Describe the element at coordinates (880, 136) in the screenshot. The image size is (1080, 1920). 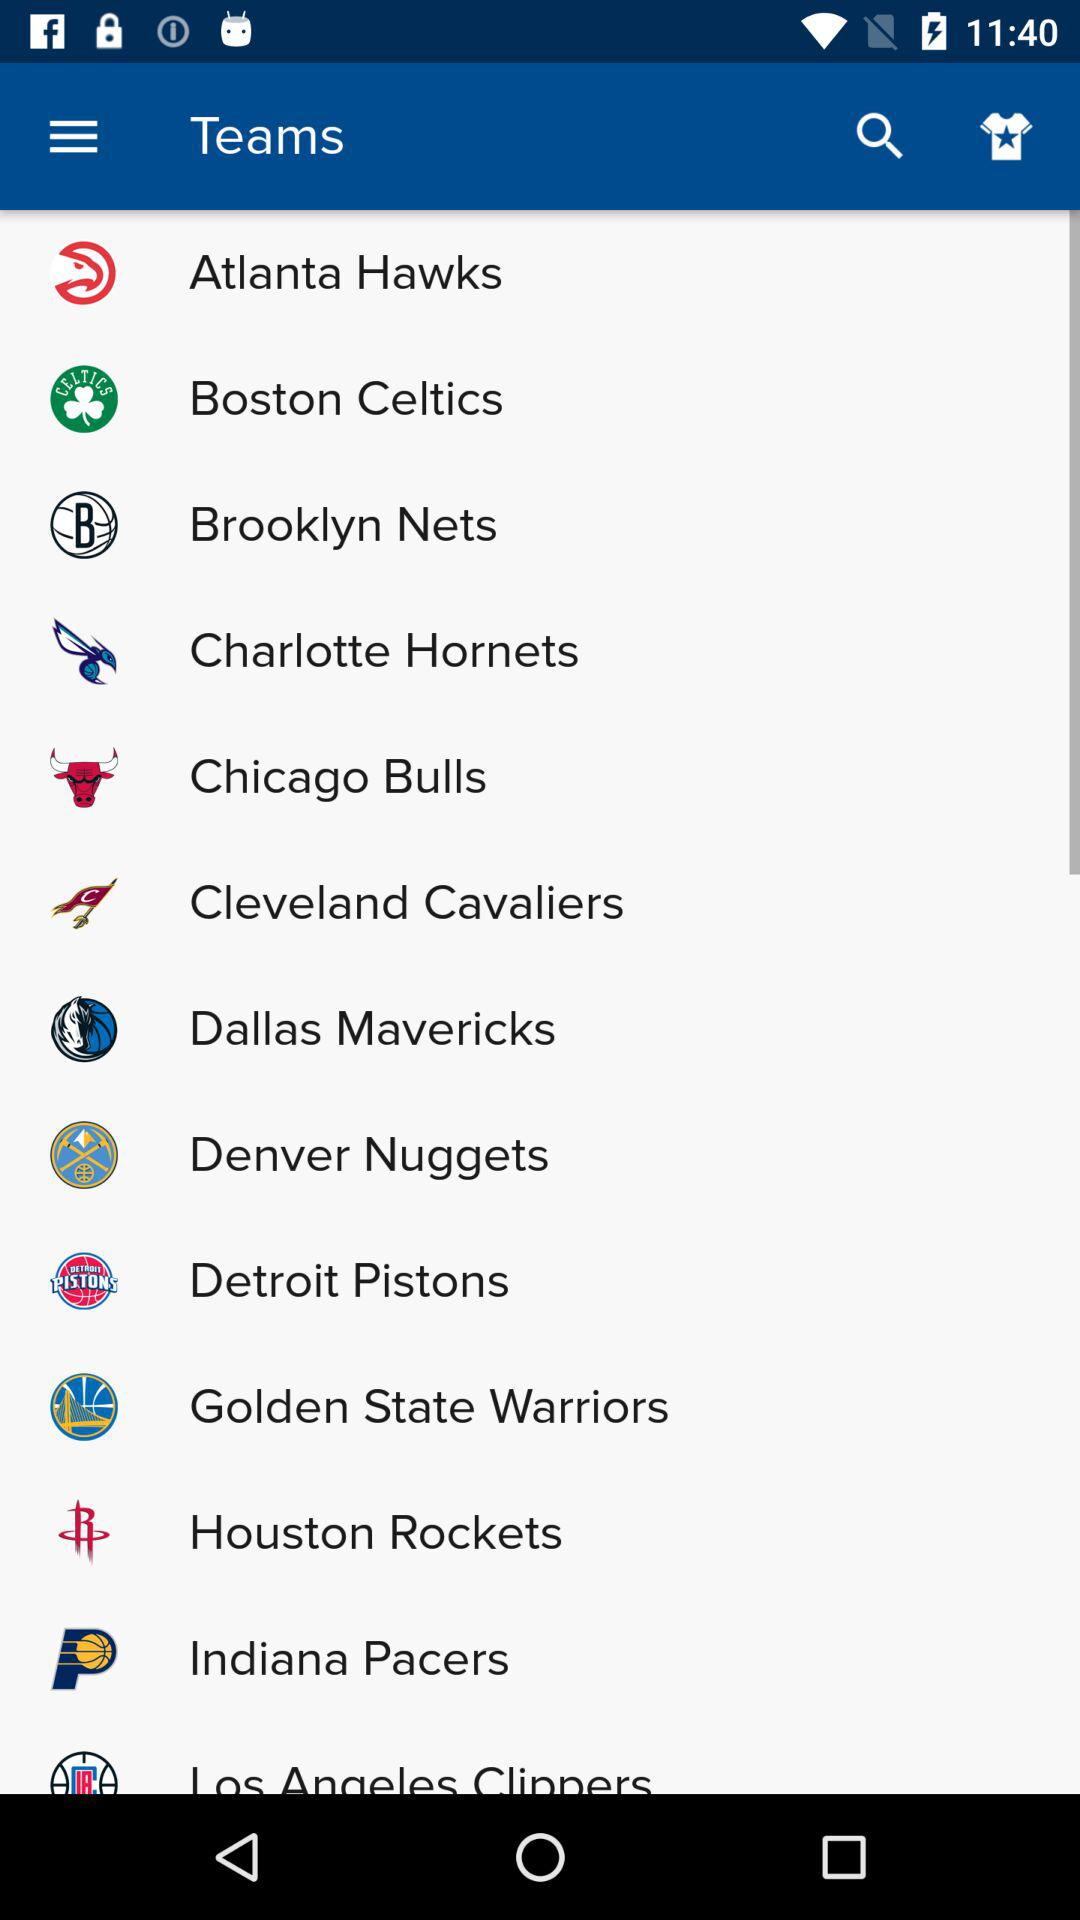
I see `open search` at that location.